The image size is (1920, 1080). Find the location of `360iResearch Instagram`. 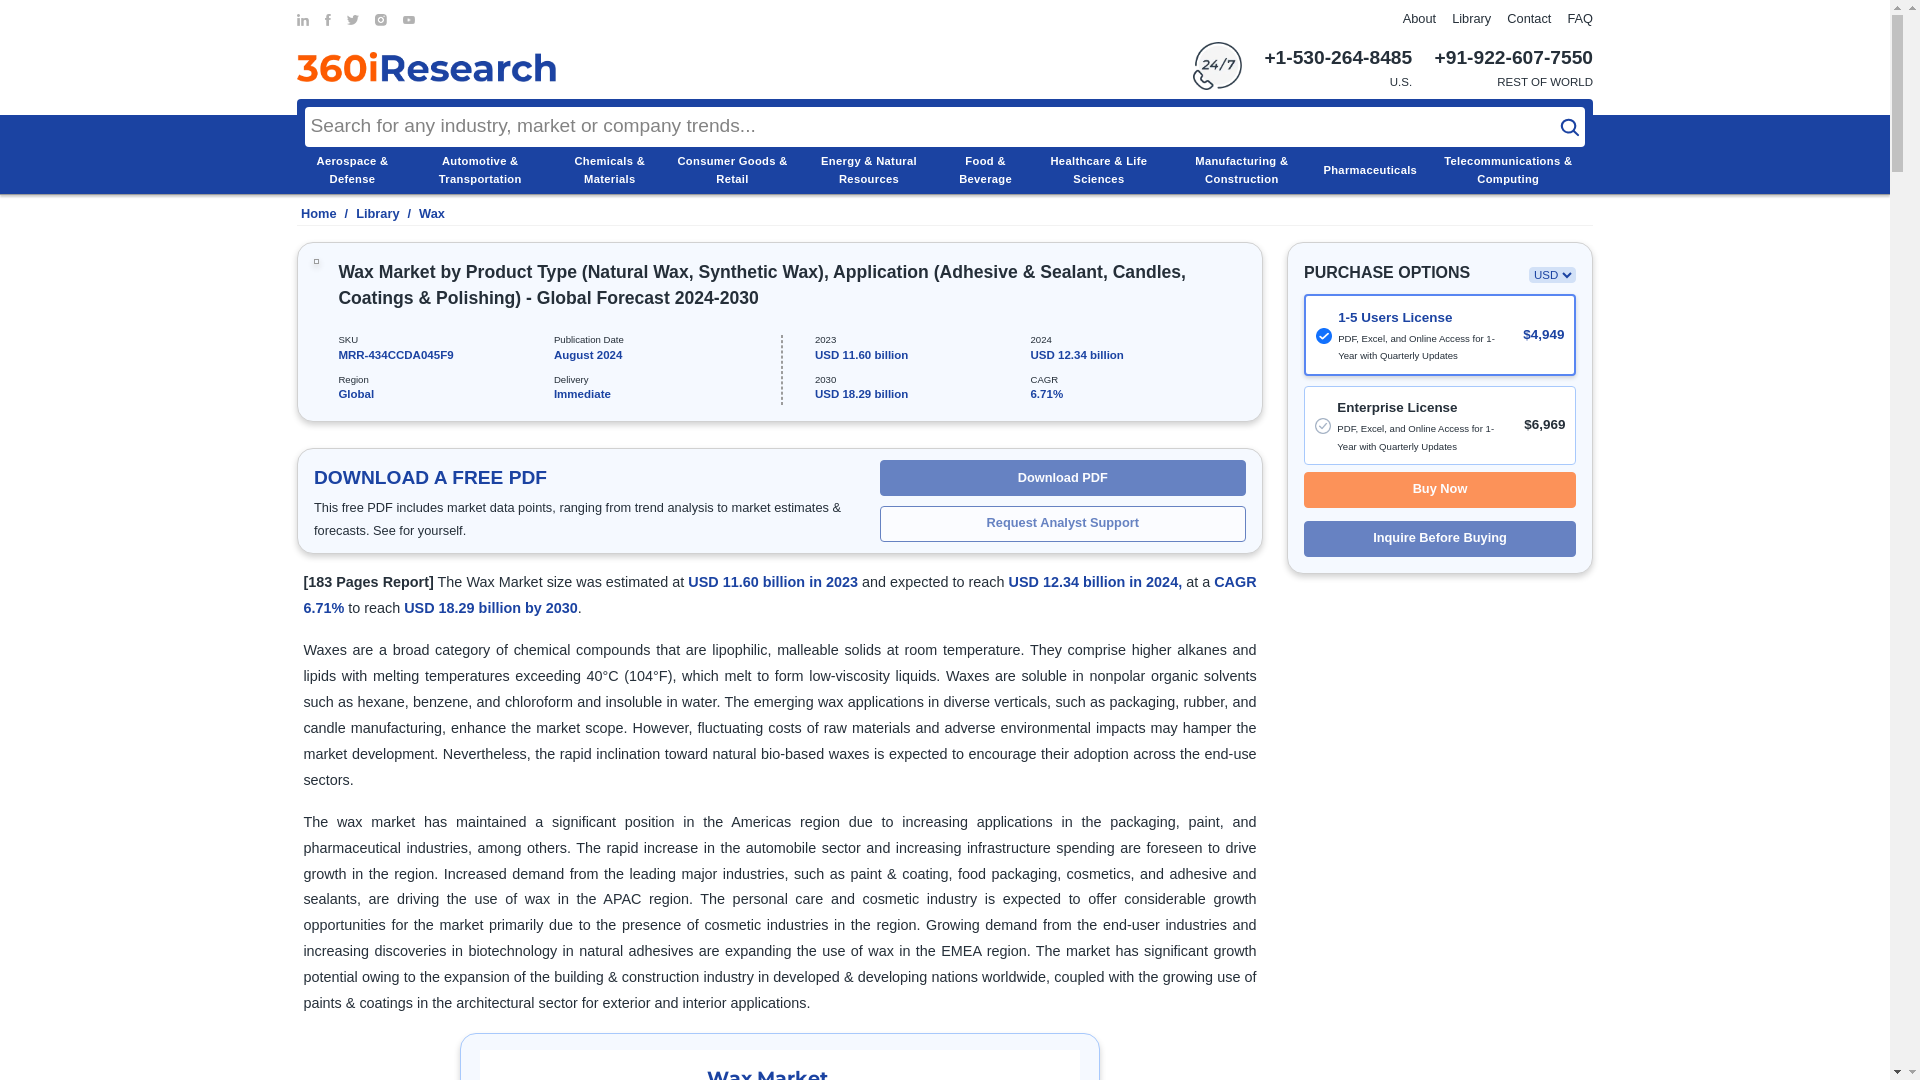

360iResearch Instagram is located at coordinates (380, 20).